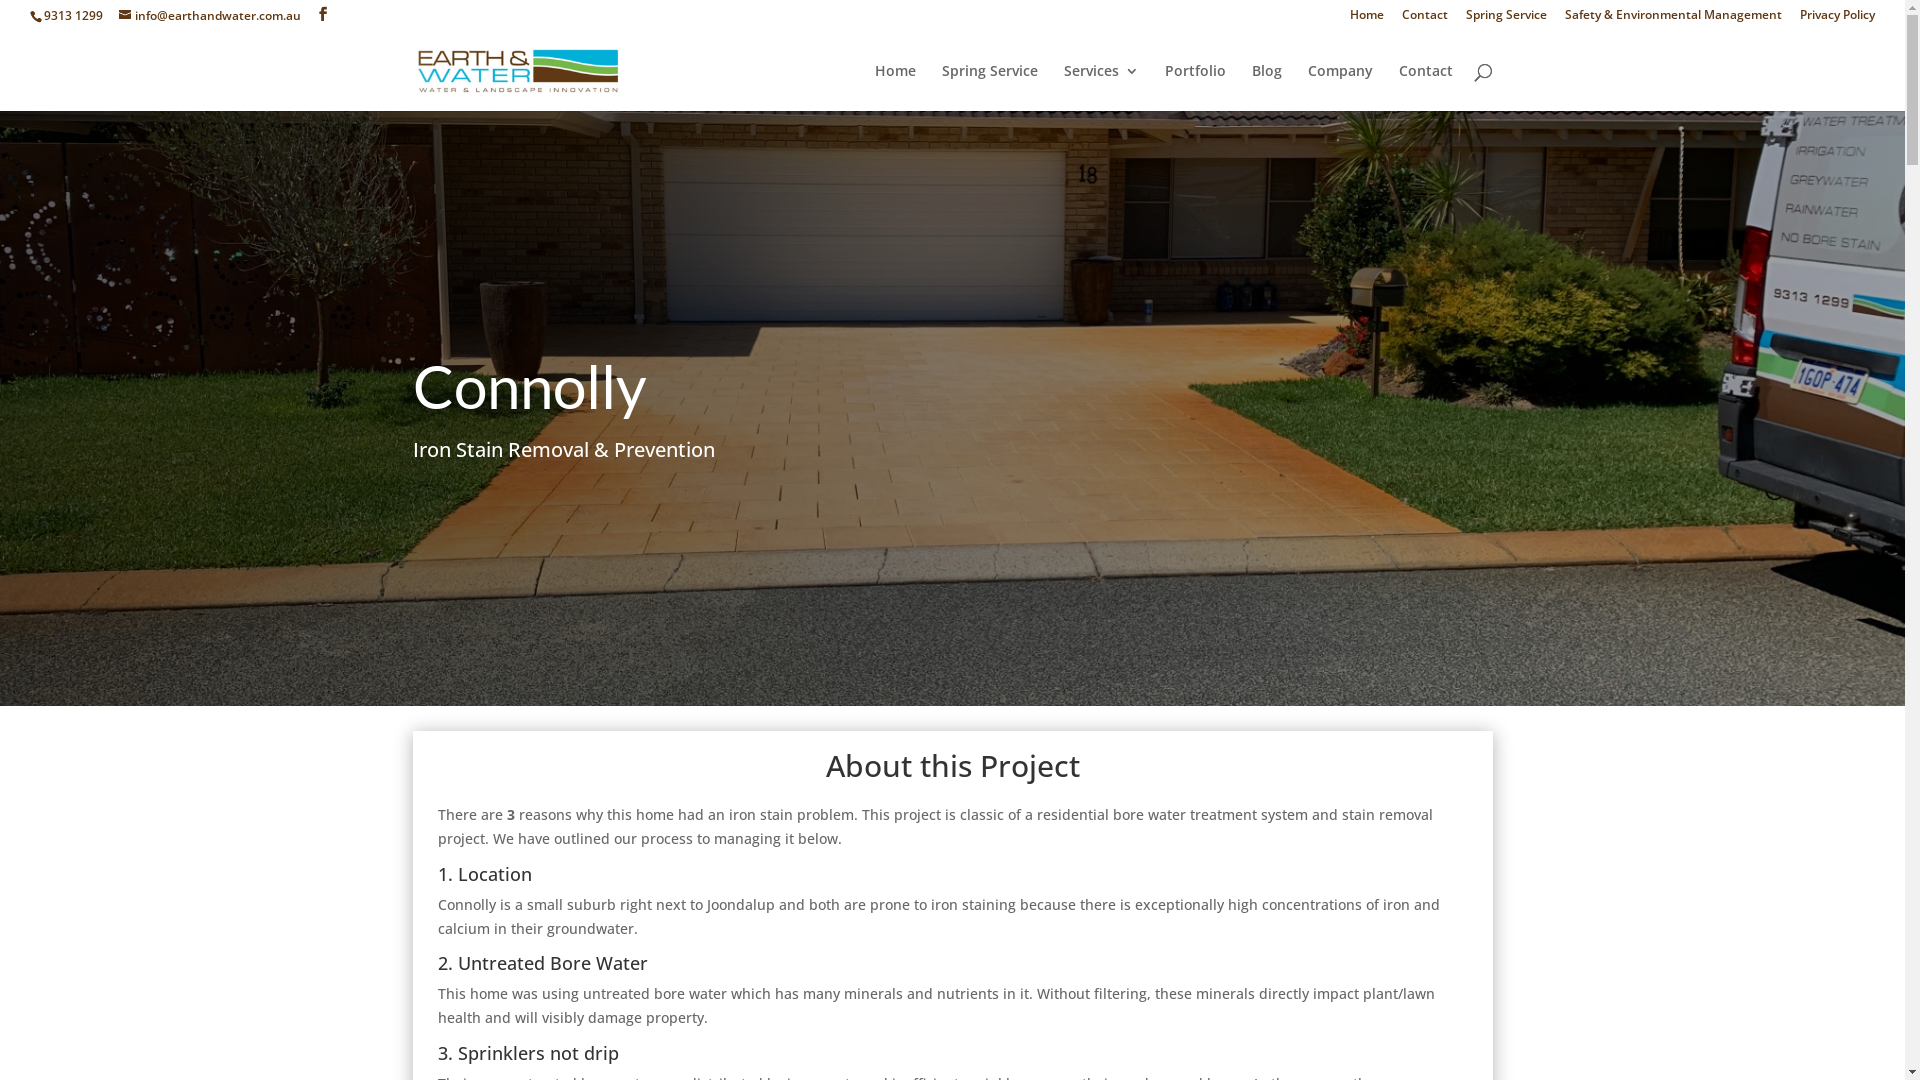 Image resolution: width=1920 pixels, height=1080 pixels. Describe the element at coordinates (1838, 20) in the screenshot. I see `Privacy Policy` at that location.